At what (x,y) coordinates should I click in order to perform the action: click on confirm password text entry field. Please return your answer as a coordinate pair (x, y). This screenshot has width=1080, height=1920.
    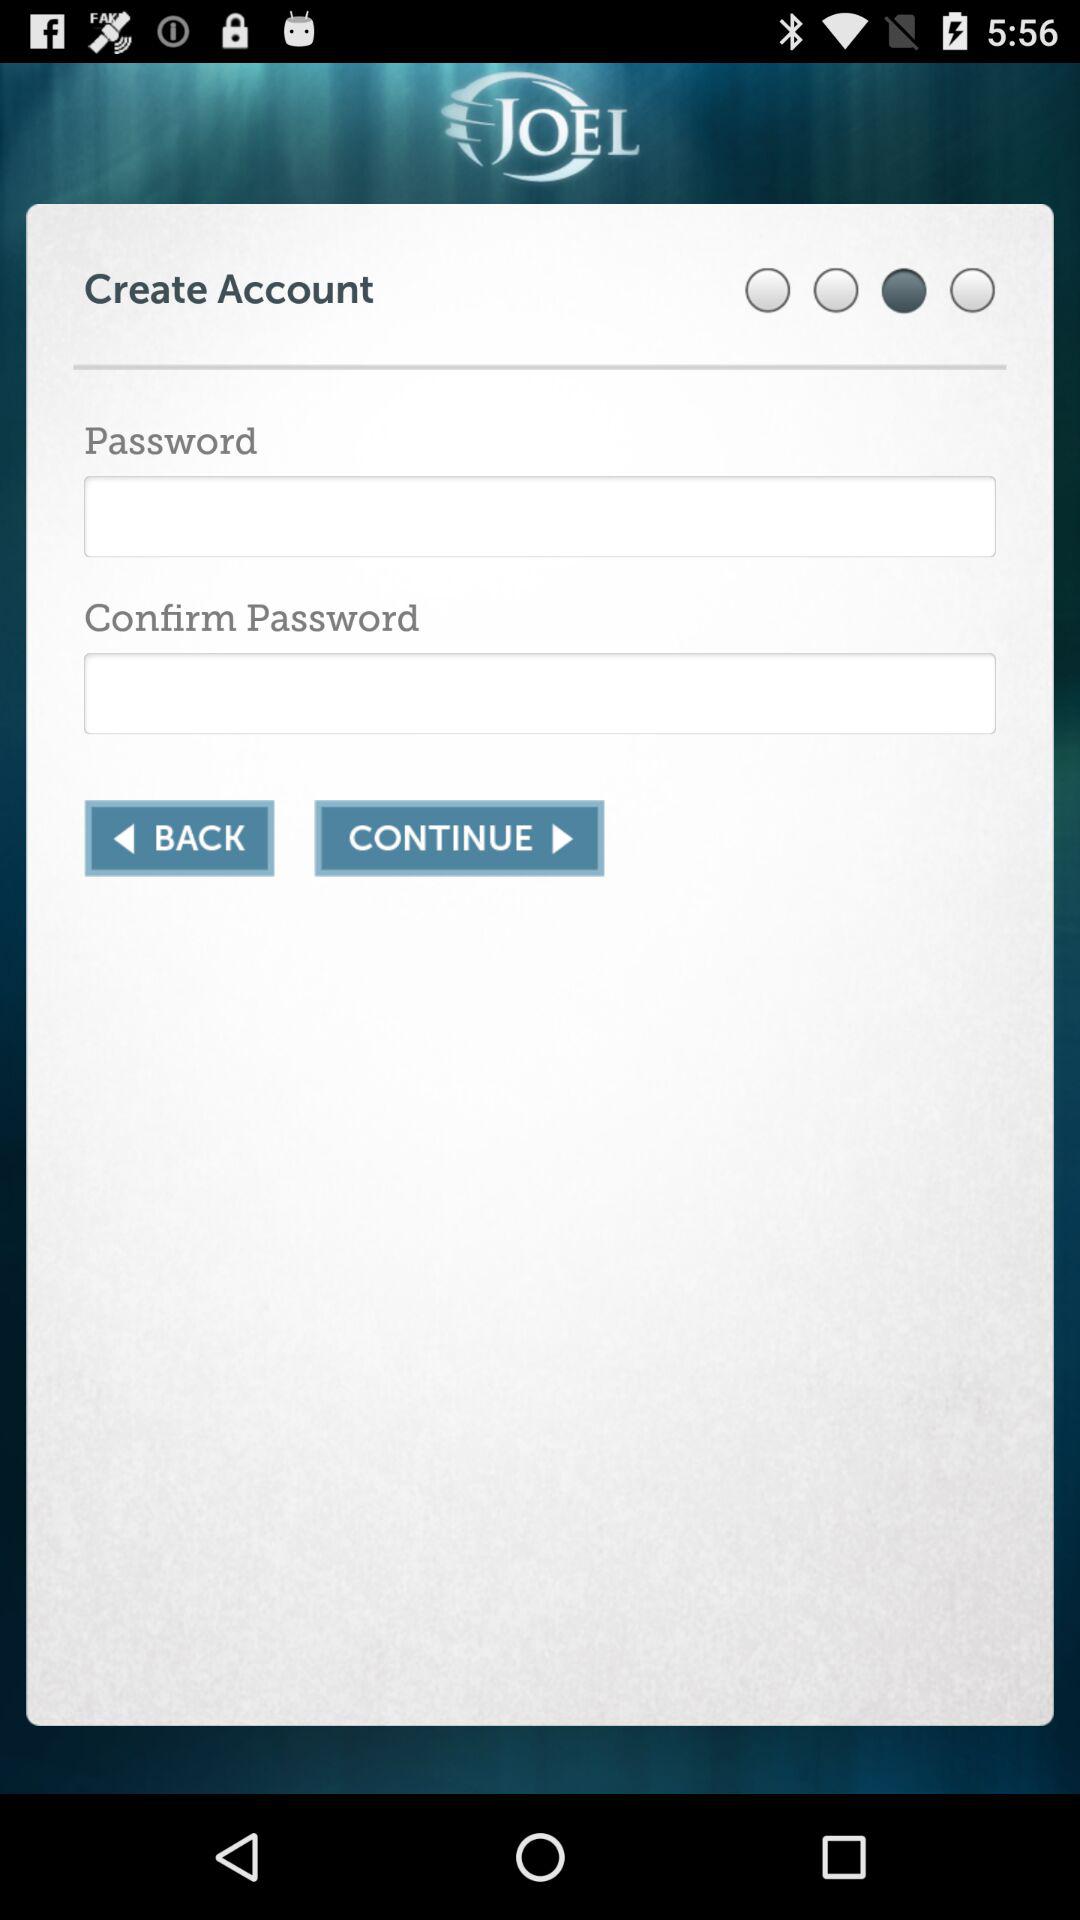
    Looking at the image, I should click on (540, 694).